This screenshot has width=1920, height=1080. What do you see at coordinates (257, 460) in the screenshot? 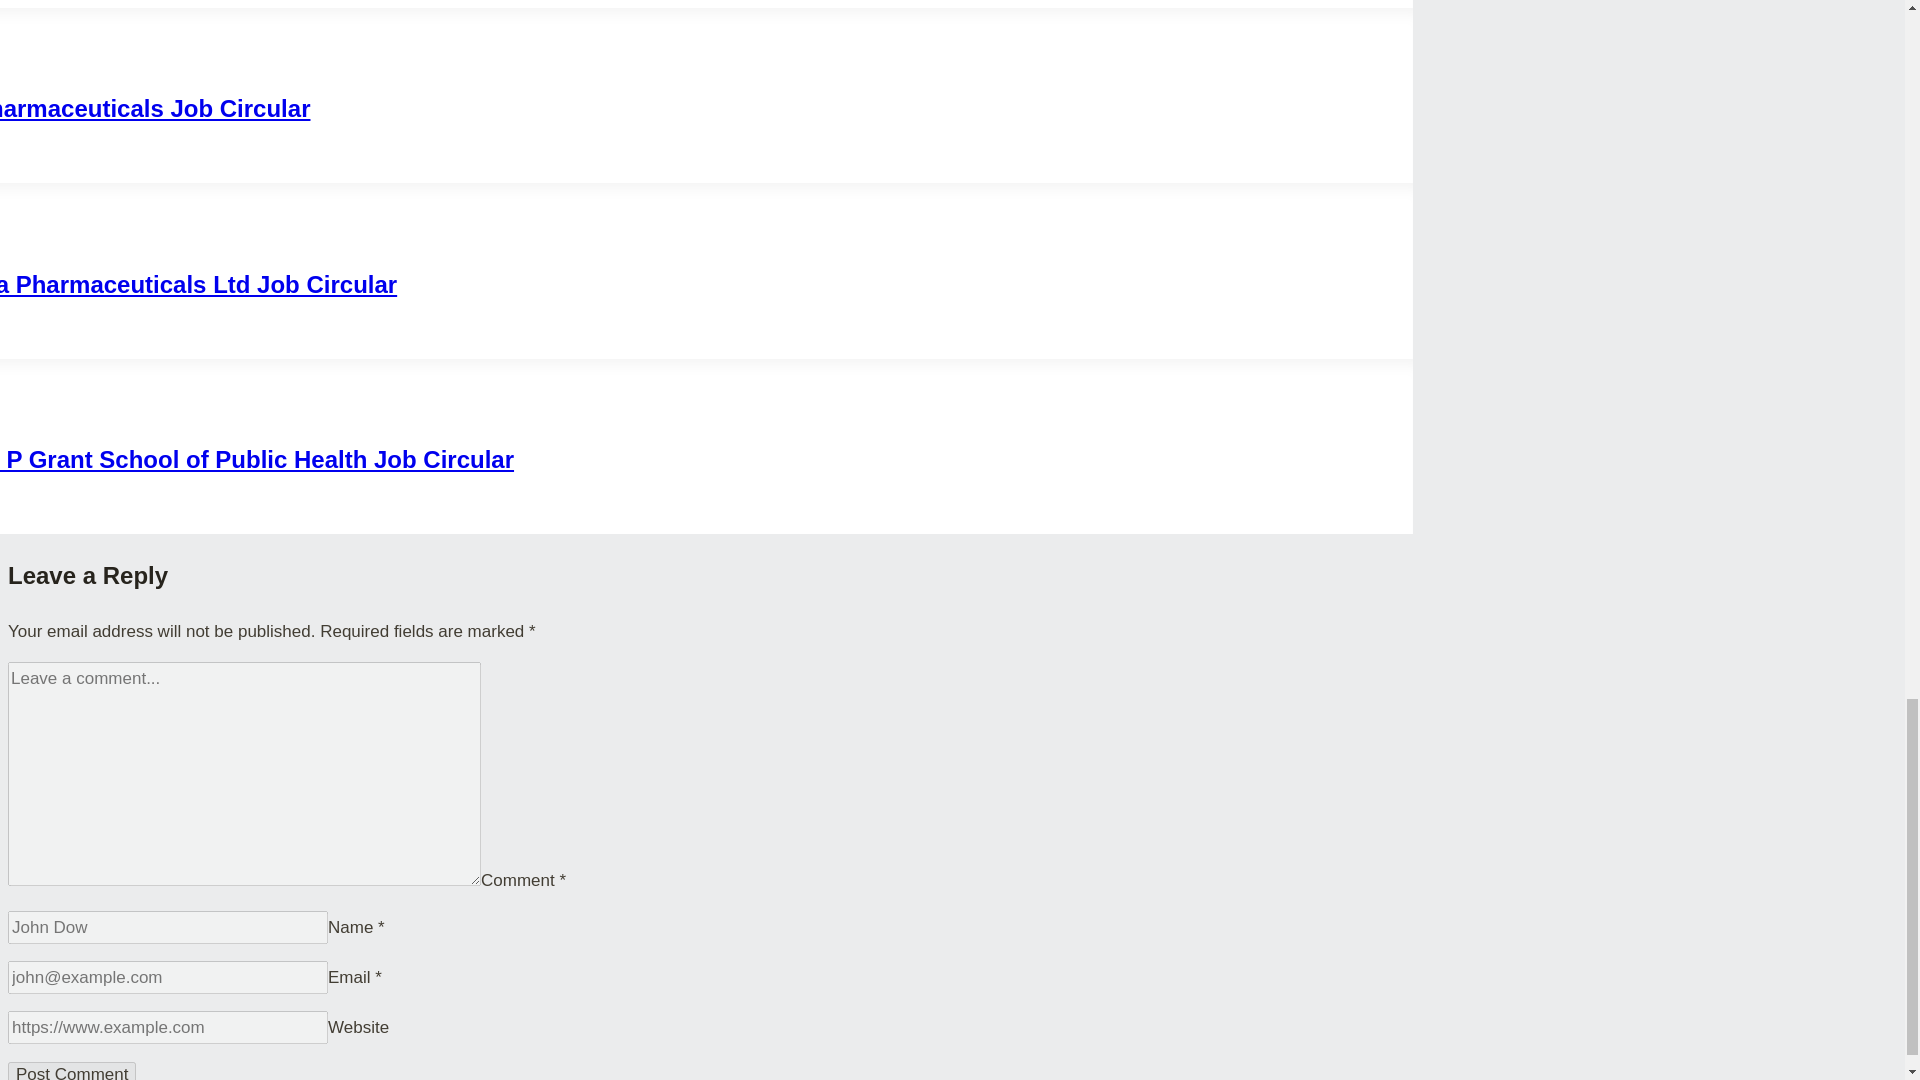
I see `James P Grant School of Public Health Job Circular` at bounding box center [257, 460].